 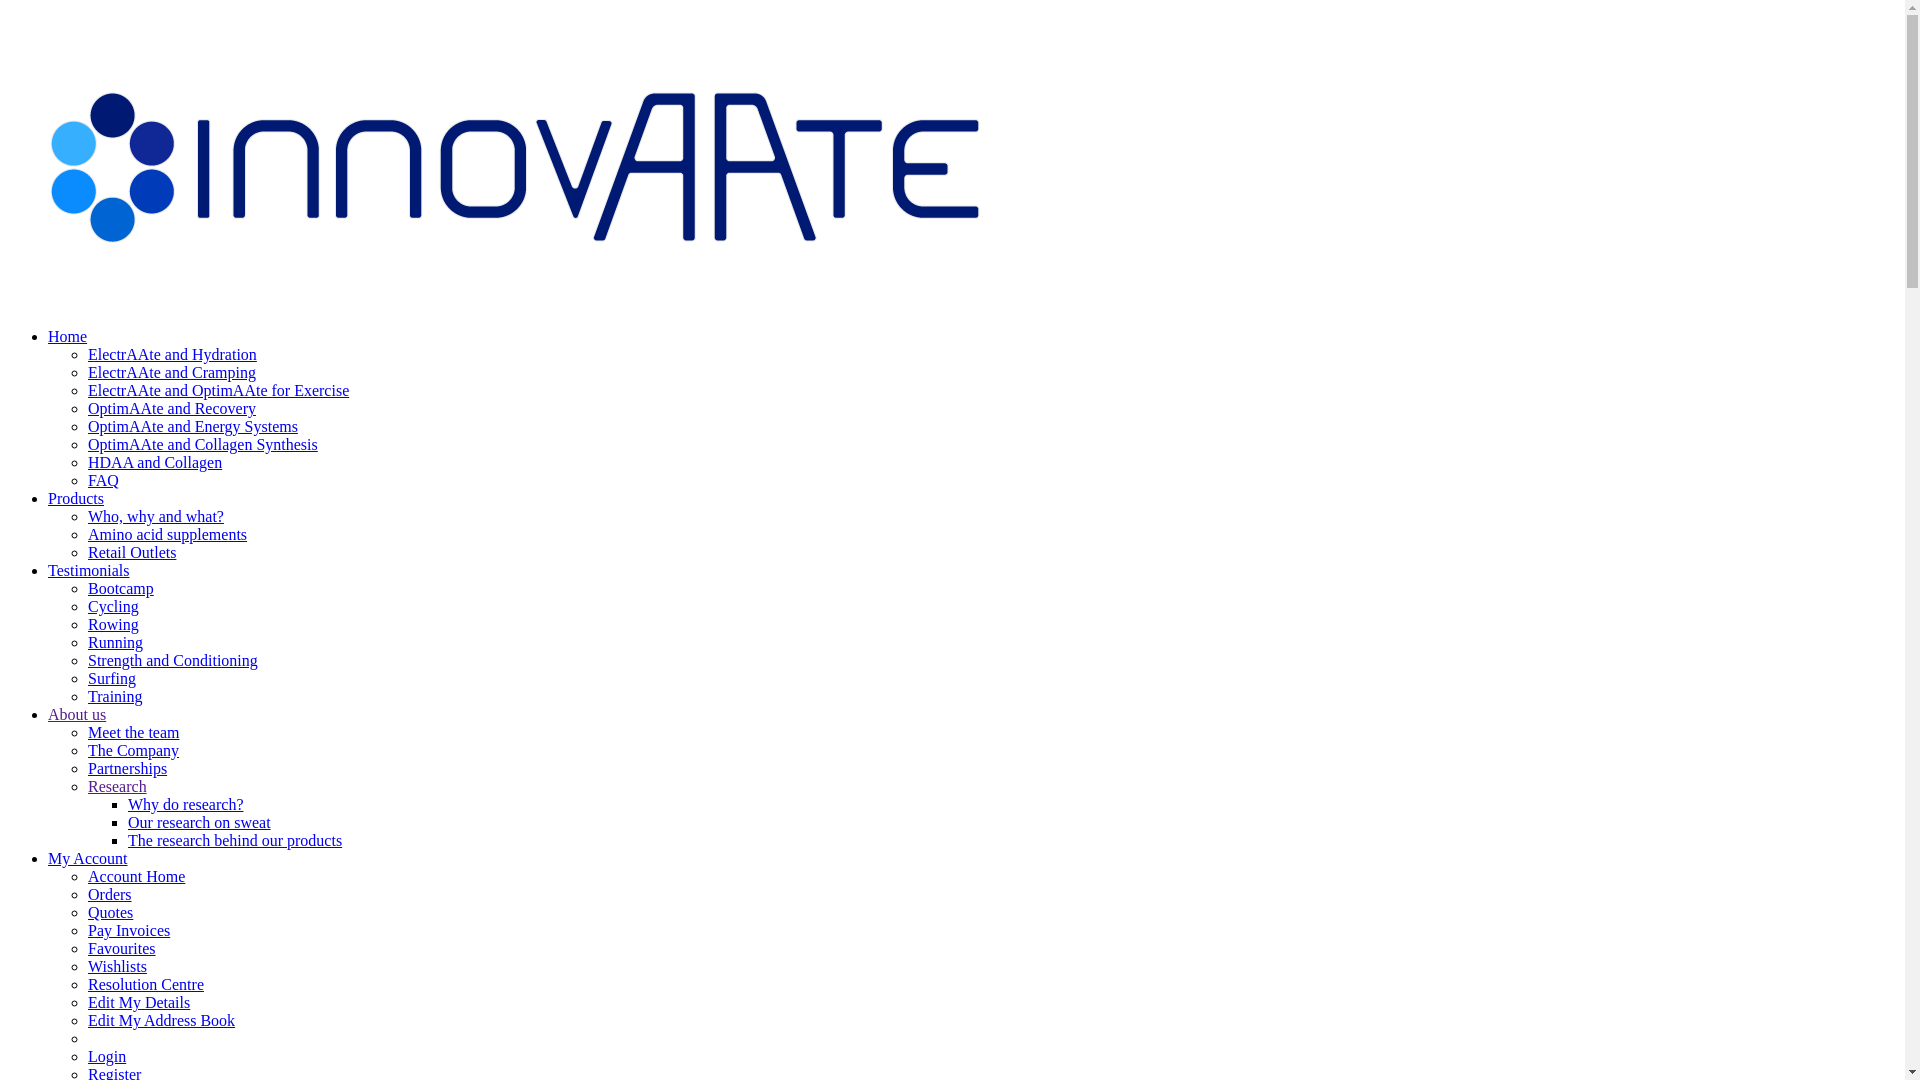 I want to click on Retail Outlets, so click(x=132, y=552).